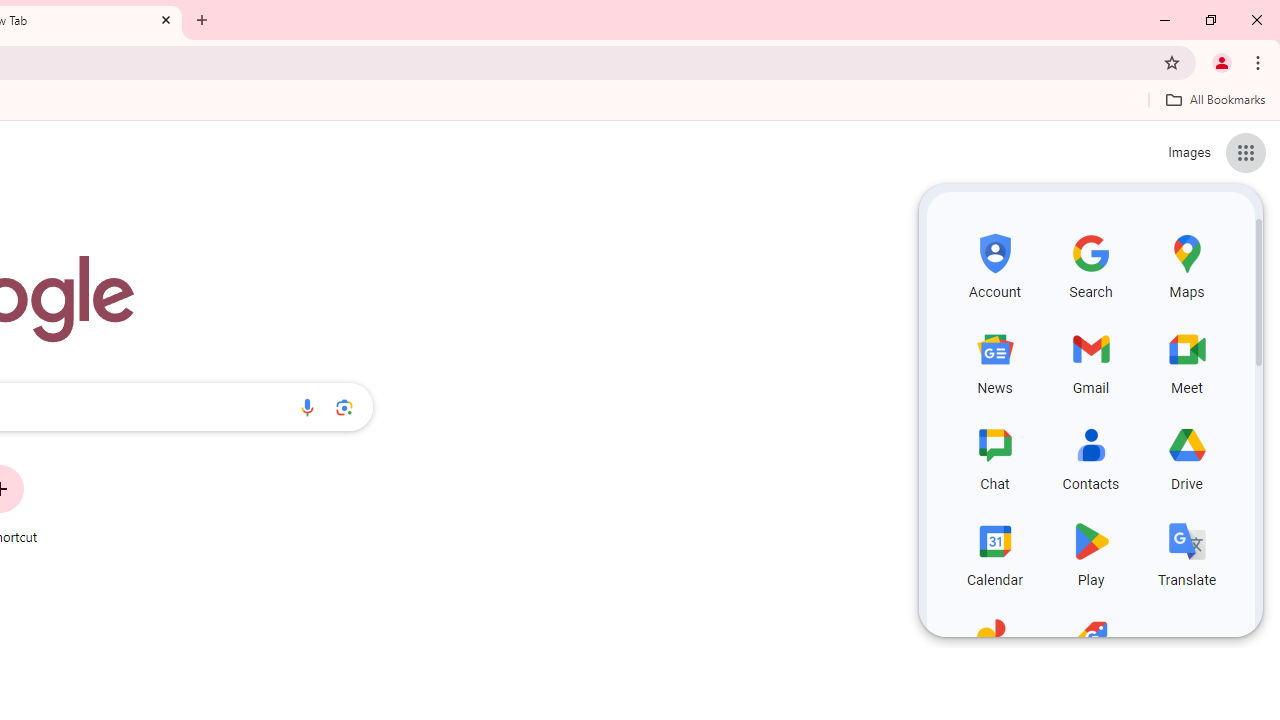 The height and width of the screenshot is (720, 1280). I want to click on Contacts, row 3 of 5 and column 2 of 3 in the first section, so click(1090, 456).